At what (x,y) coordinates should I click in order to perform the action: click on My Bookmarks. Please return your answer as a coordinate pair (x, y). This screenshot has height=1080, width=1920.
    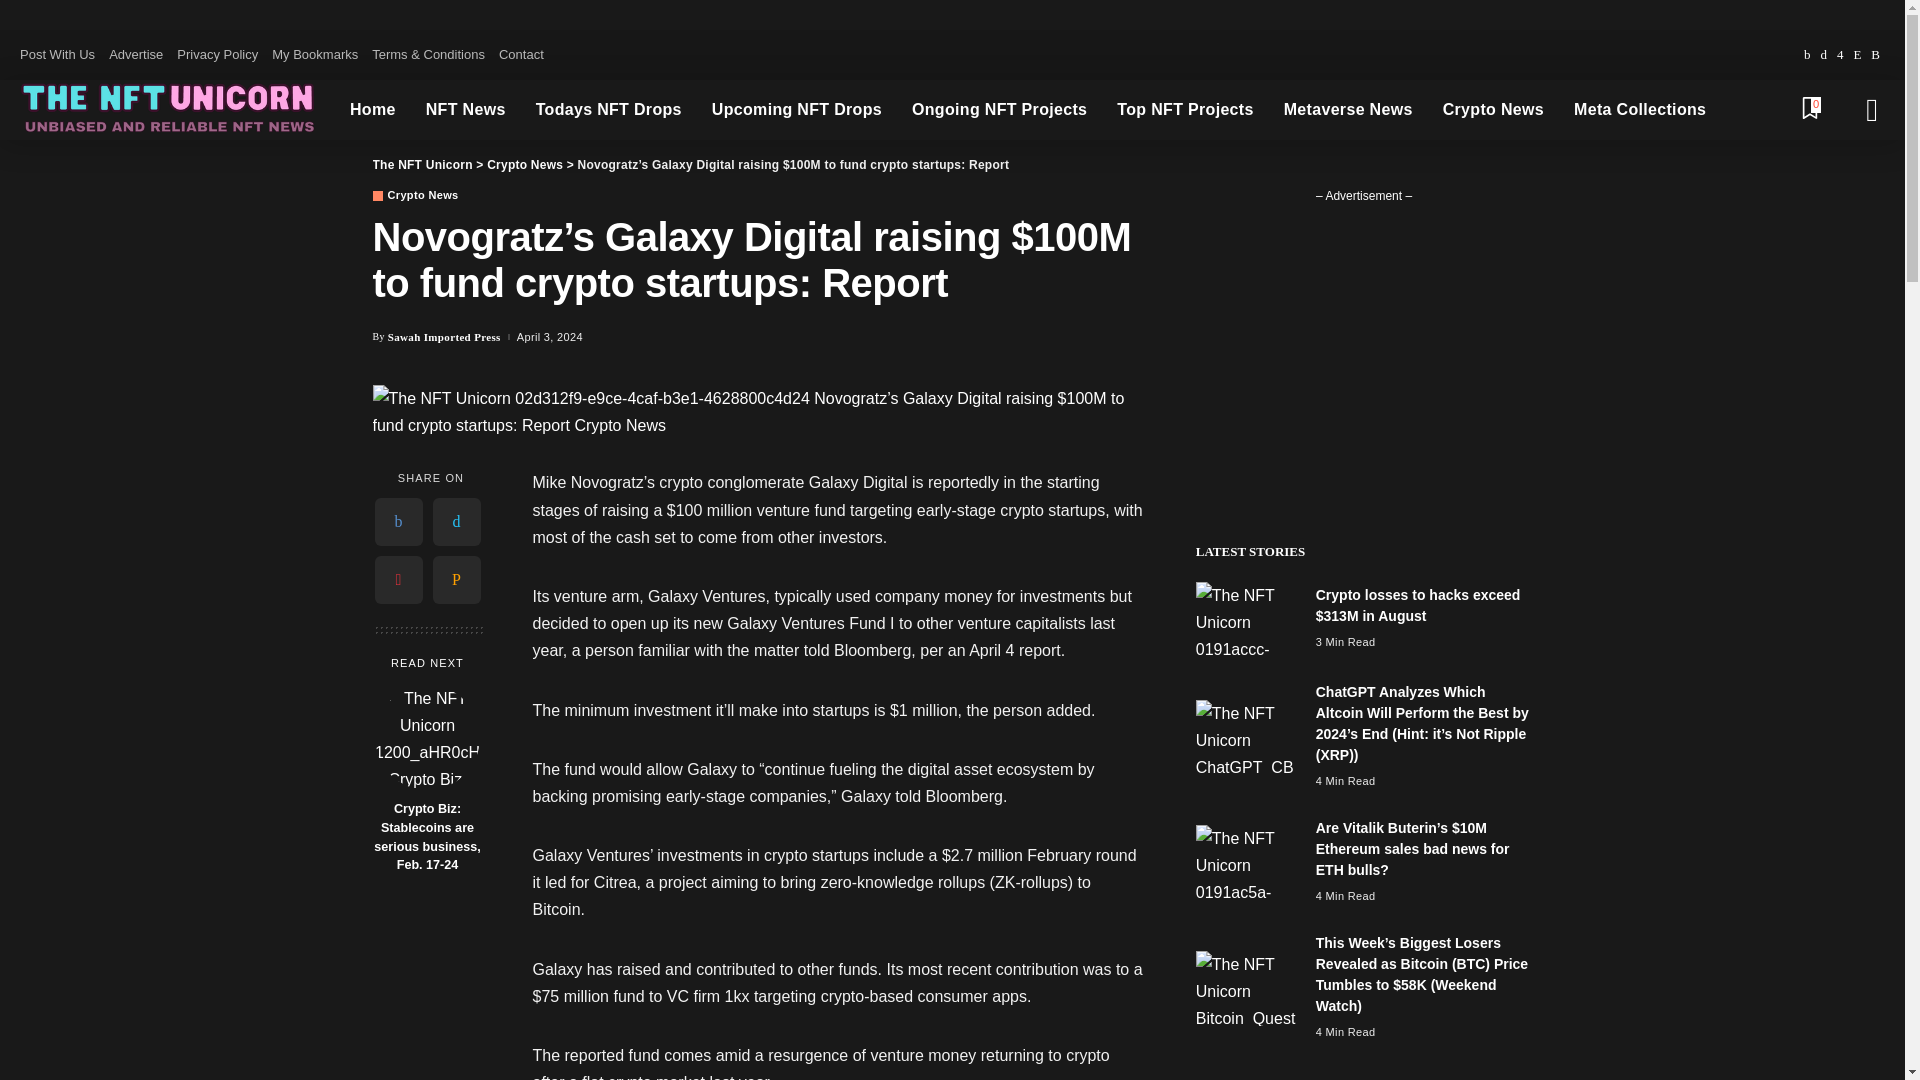
    Looking at the image, I should click on (314, 55).